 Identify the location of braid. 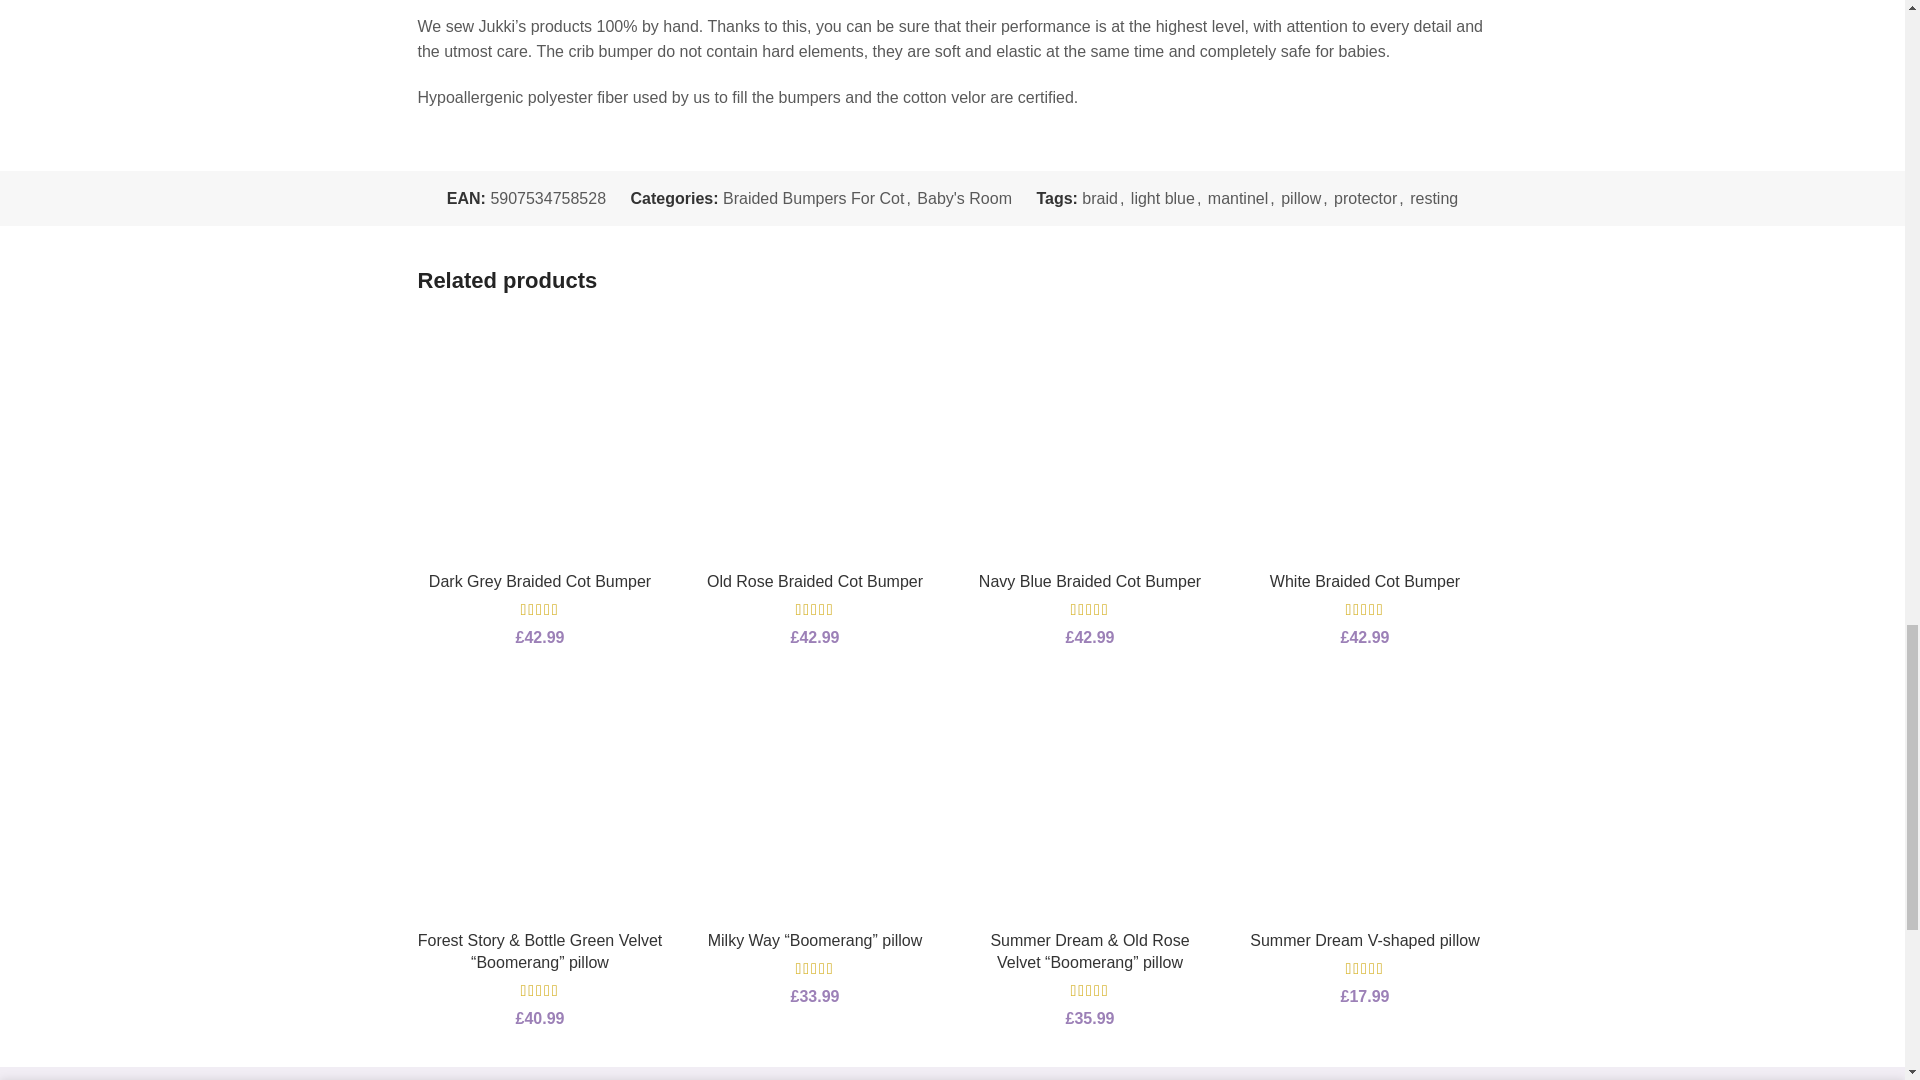
(1100, 198).